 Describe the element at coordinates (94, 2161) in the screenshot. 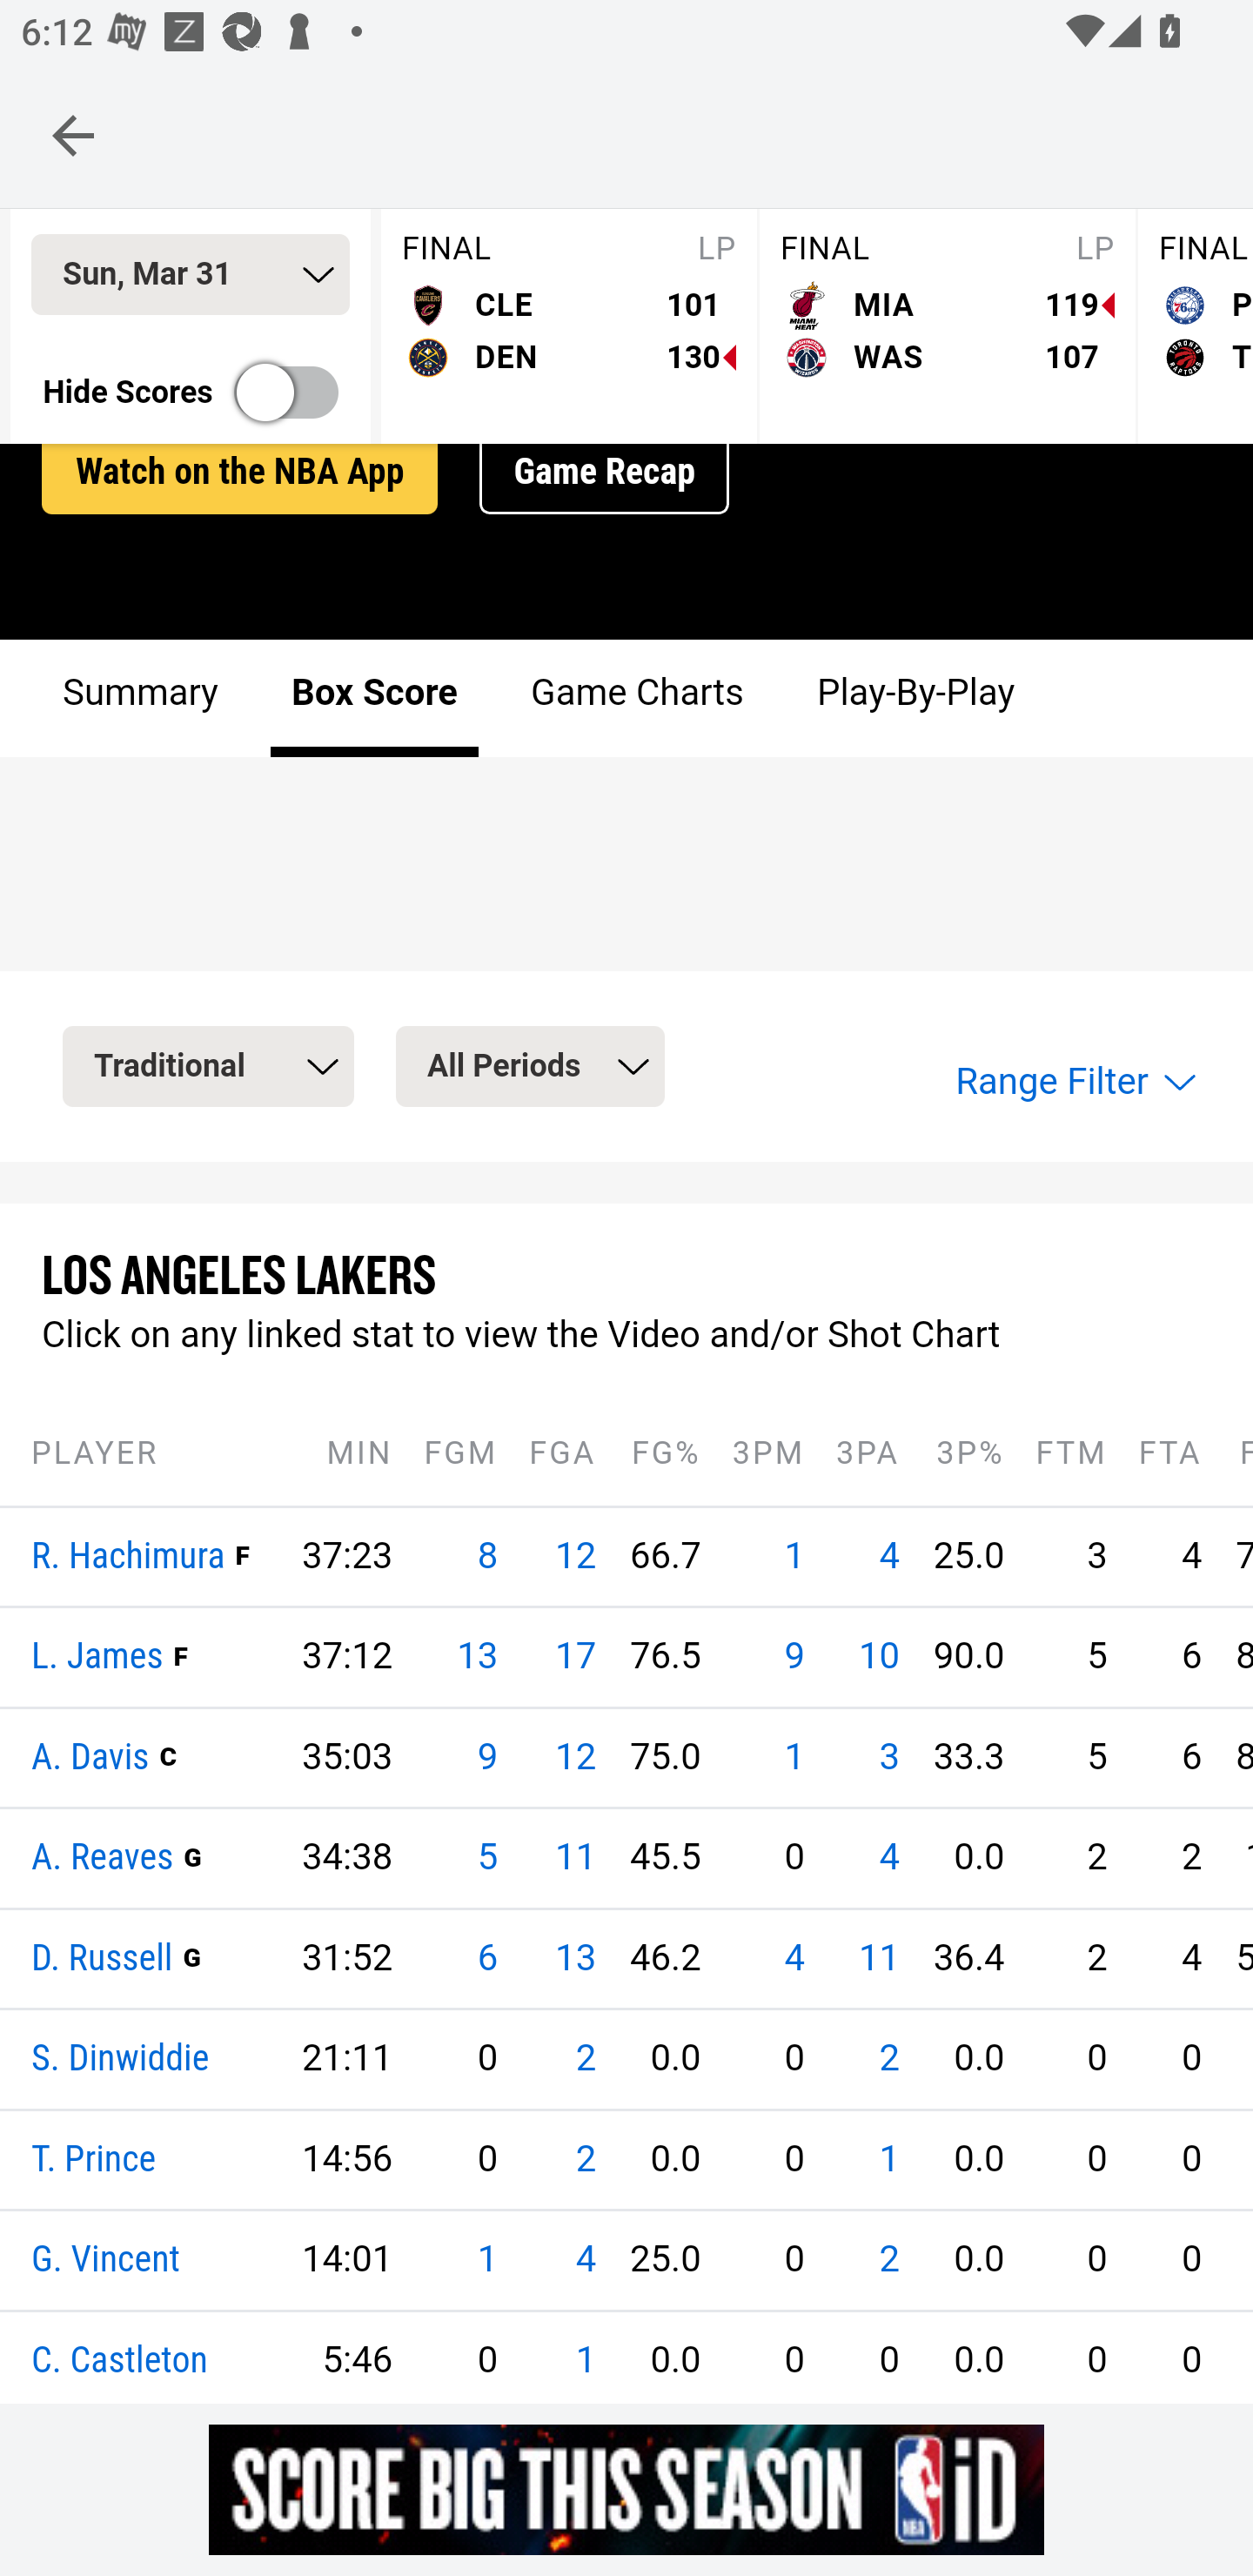

I see `T. Prince T .  Prince` at that location.